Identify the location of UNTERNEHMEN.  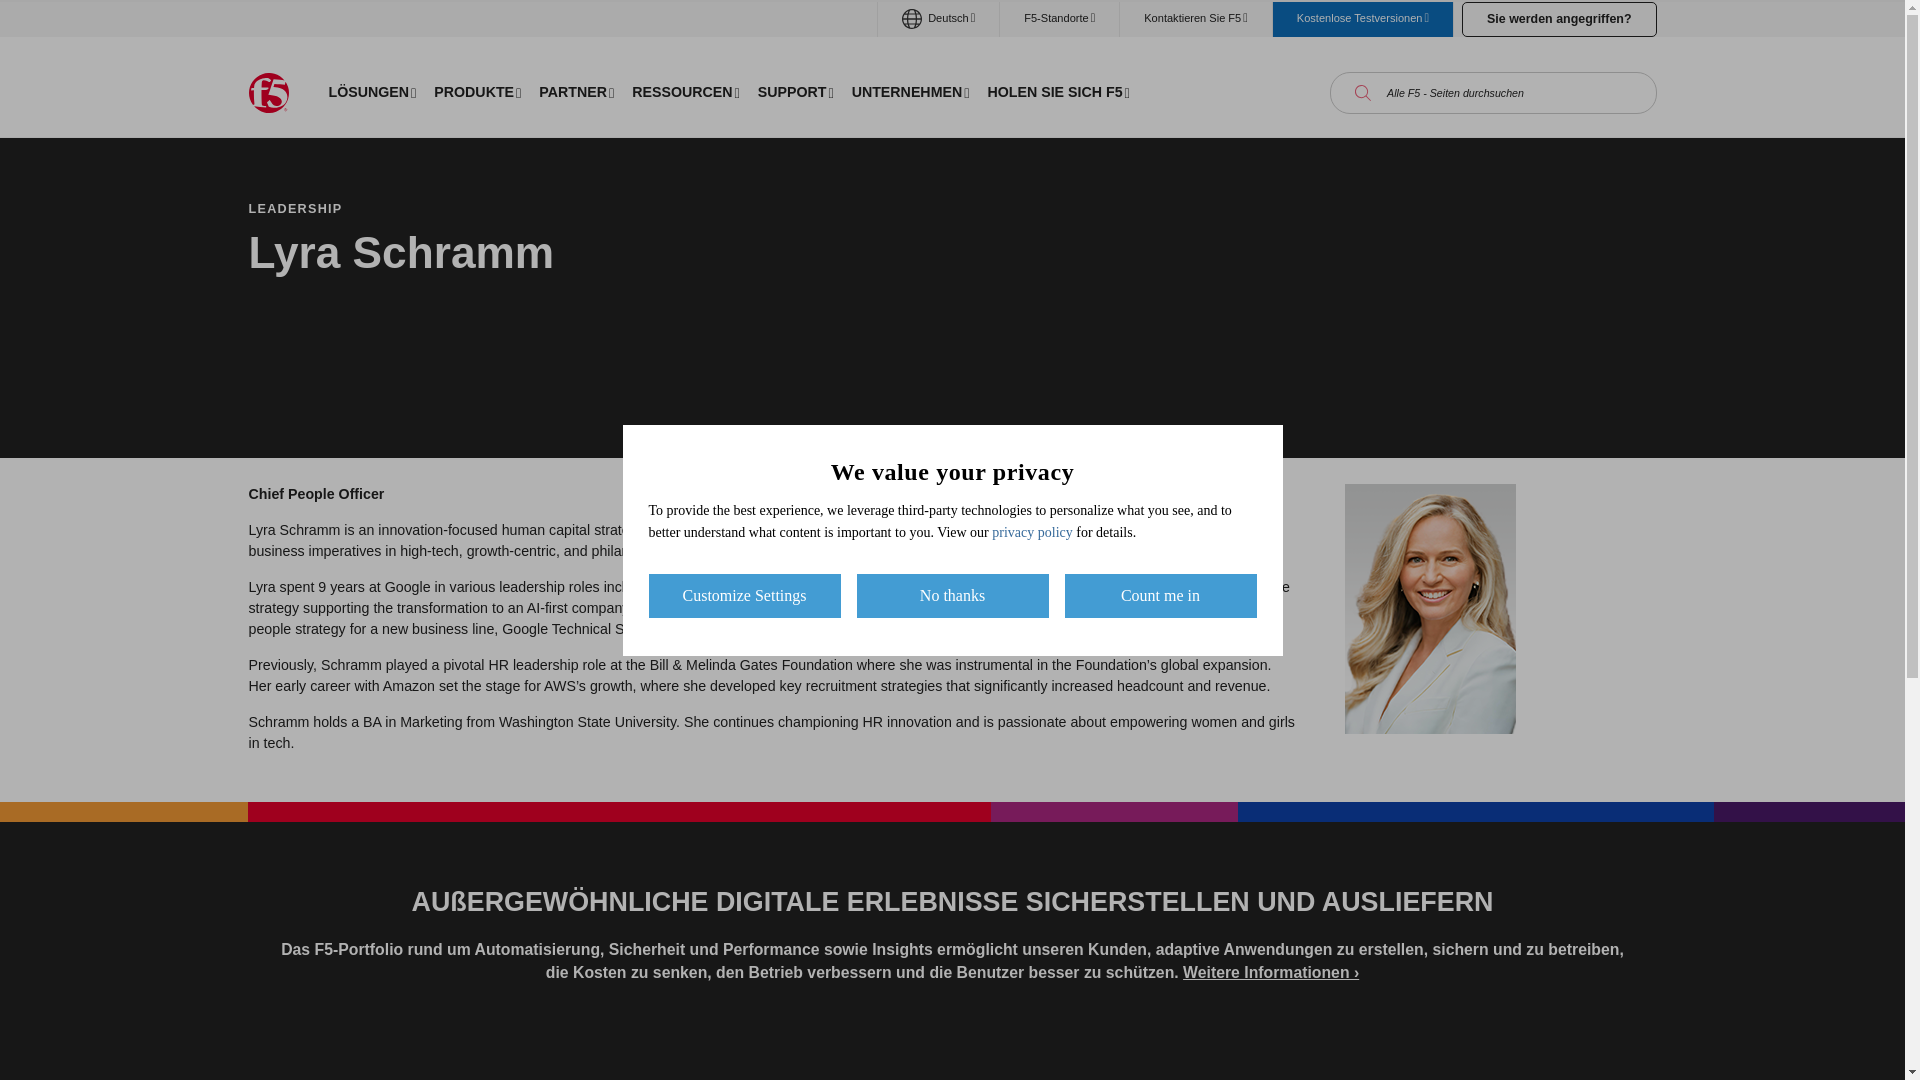
(910, 92).